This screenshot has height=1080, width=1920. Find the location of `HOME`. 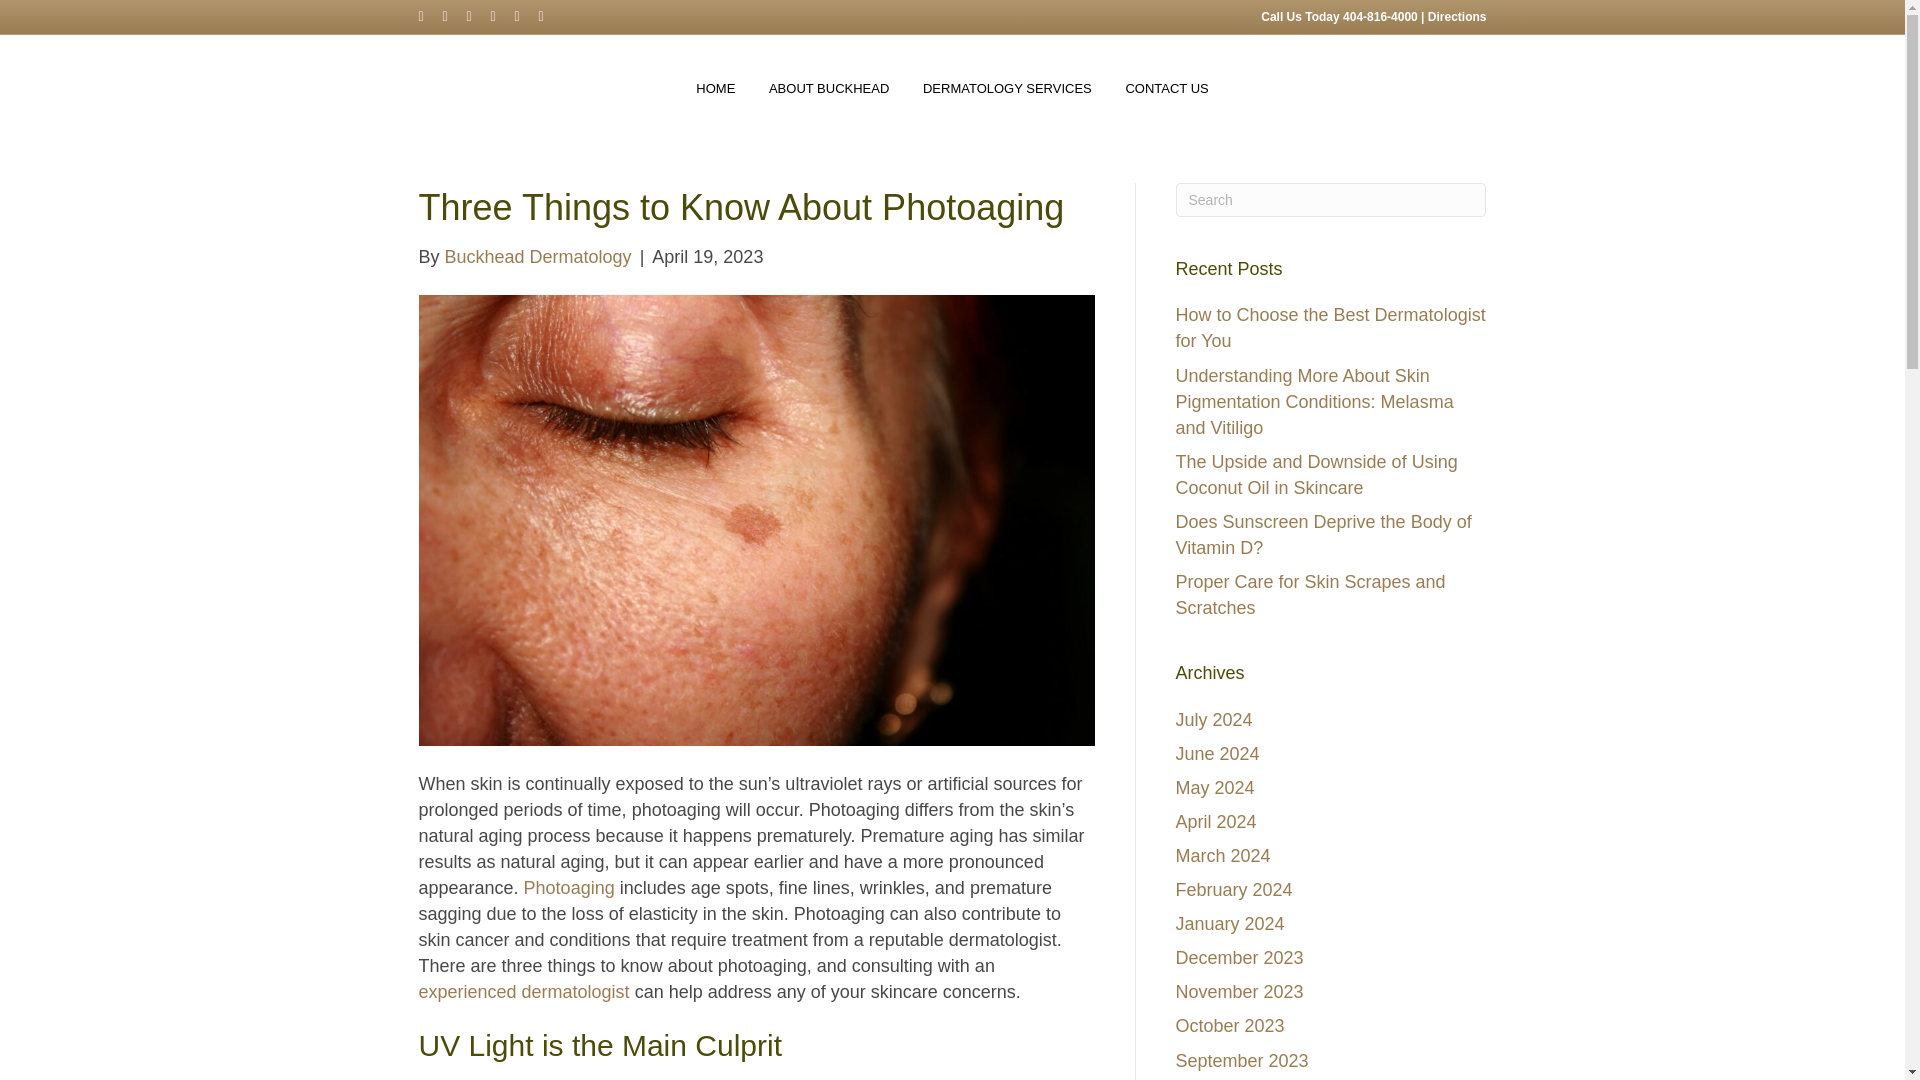

HOME is located at coordinates (716, 88).